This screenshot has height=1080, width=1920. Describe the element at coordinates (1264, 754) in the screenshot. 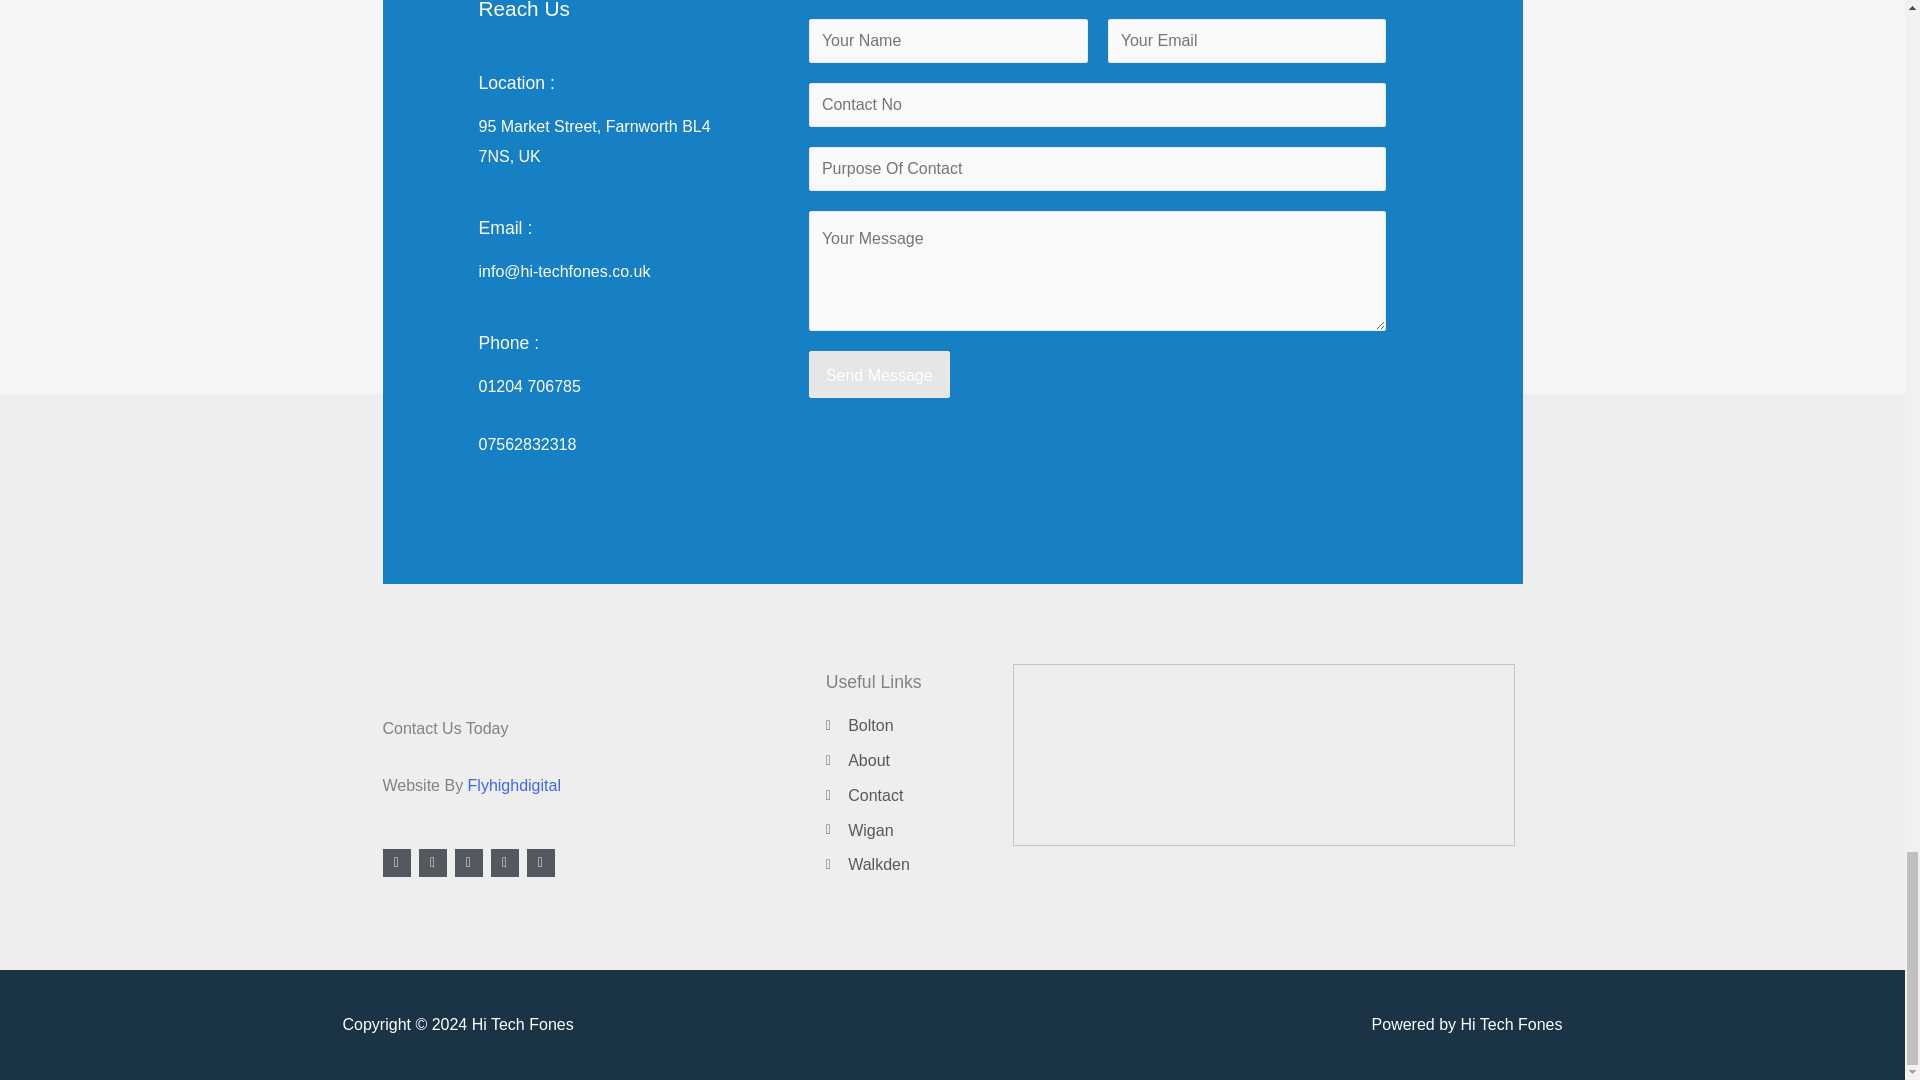

I see `hitech fones` at that location.